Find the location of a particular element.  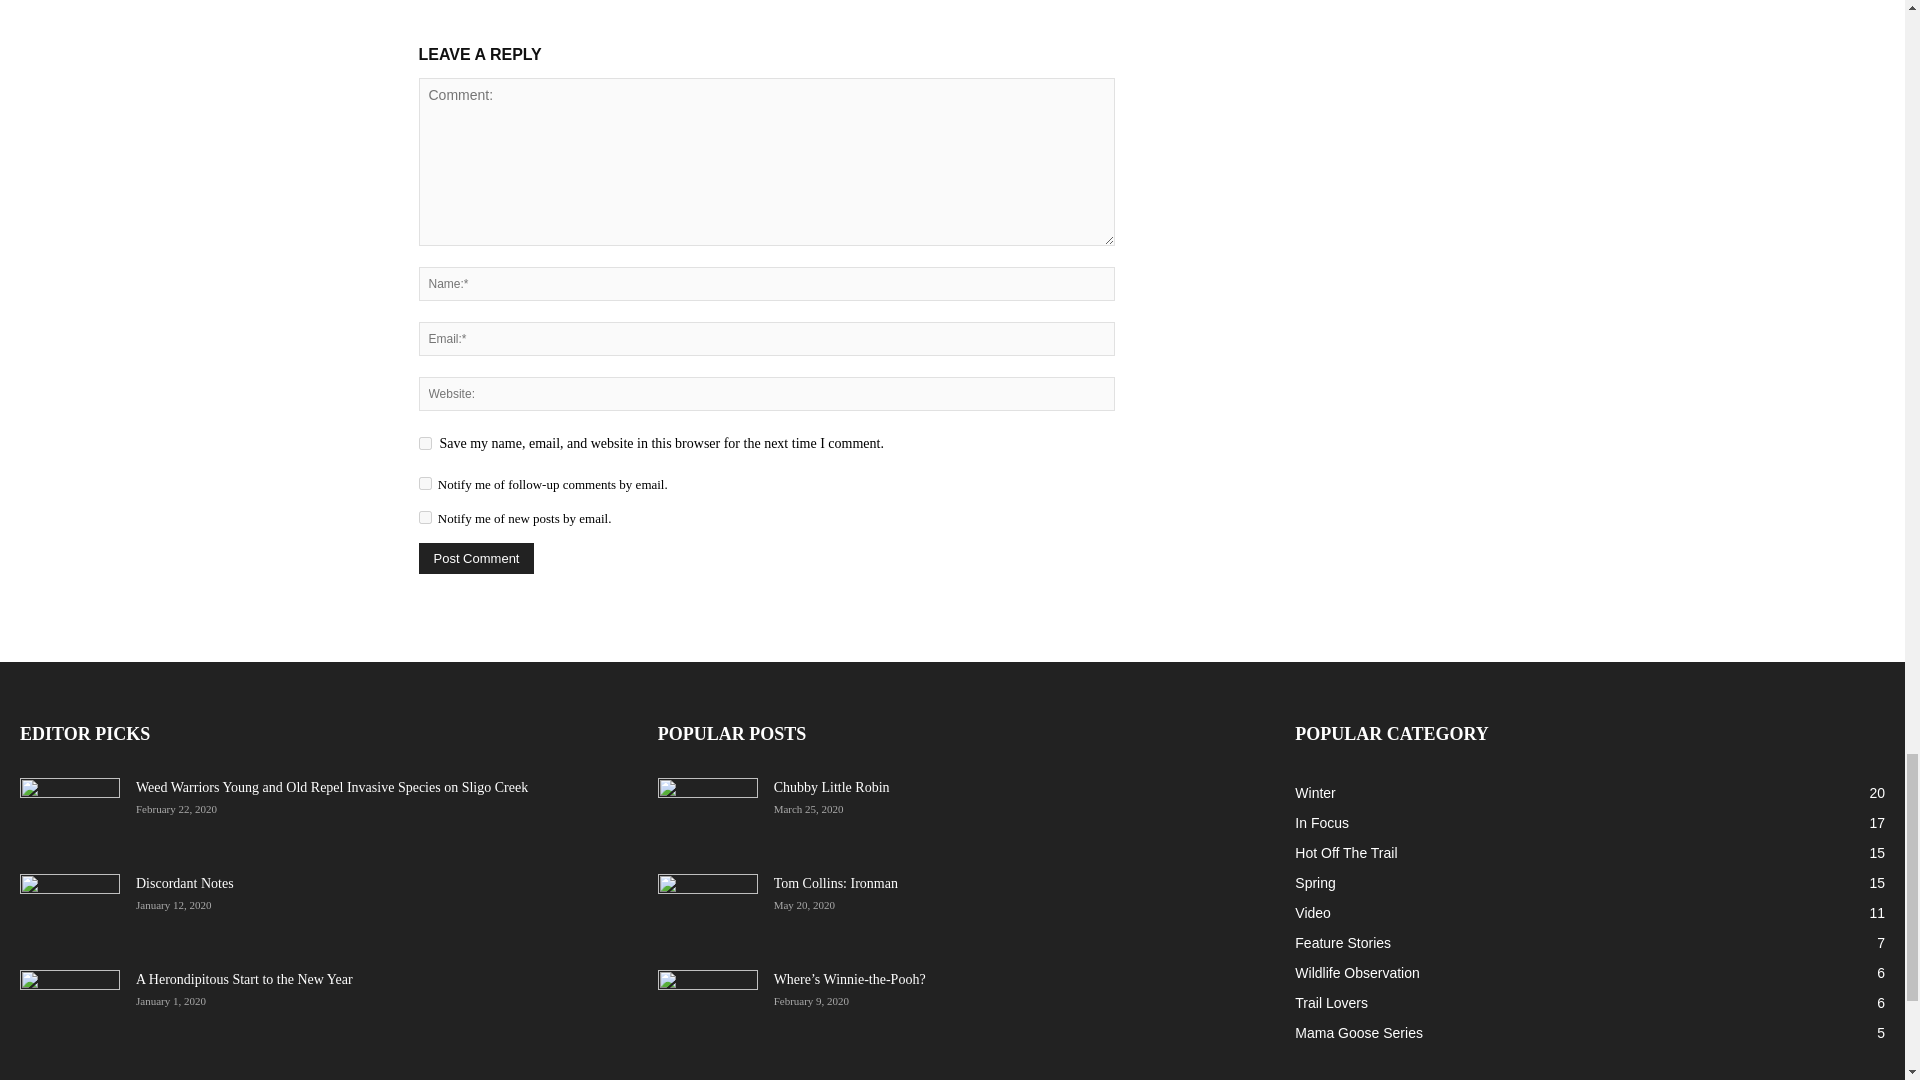

subscribe is located at coordinates (424, 516).